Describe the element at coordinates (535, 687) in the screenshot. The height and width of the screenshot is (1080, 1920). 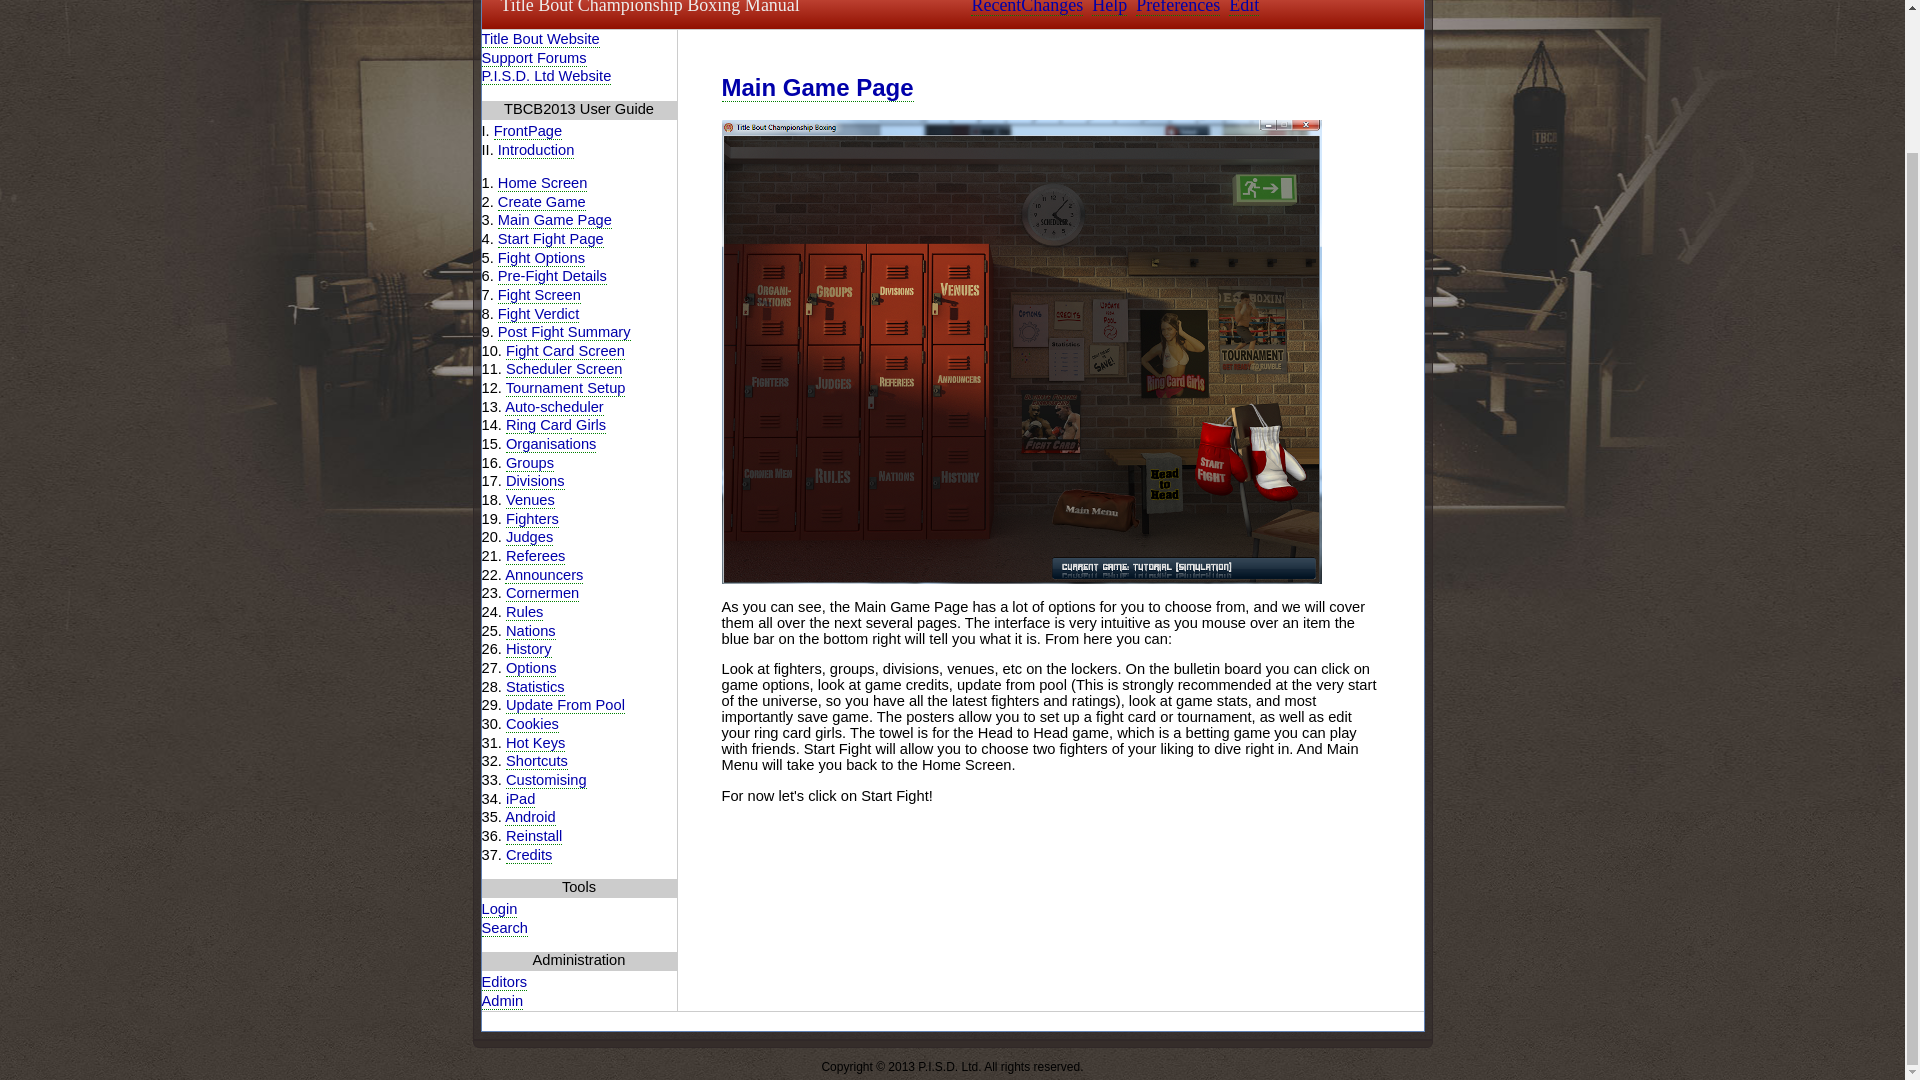
I see `Statistics` at that location.